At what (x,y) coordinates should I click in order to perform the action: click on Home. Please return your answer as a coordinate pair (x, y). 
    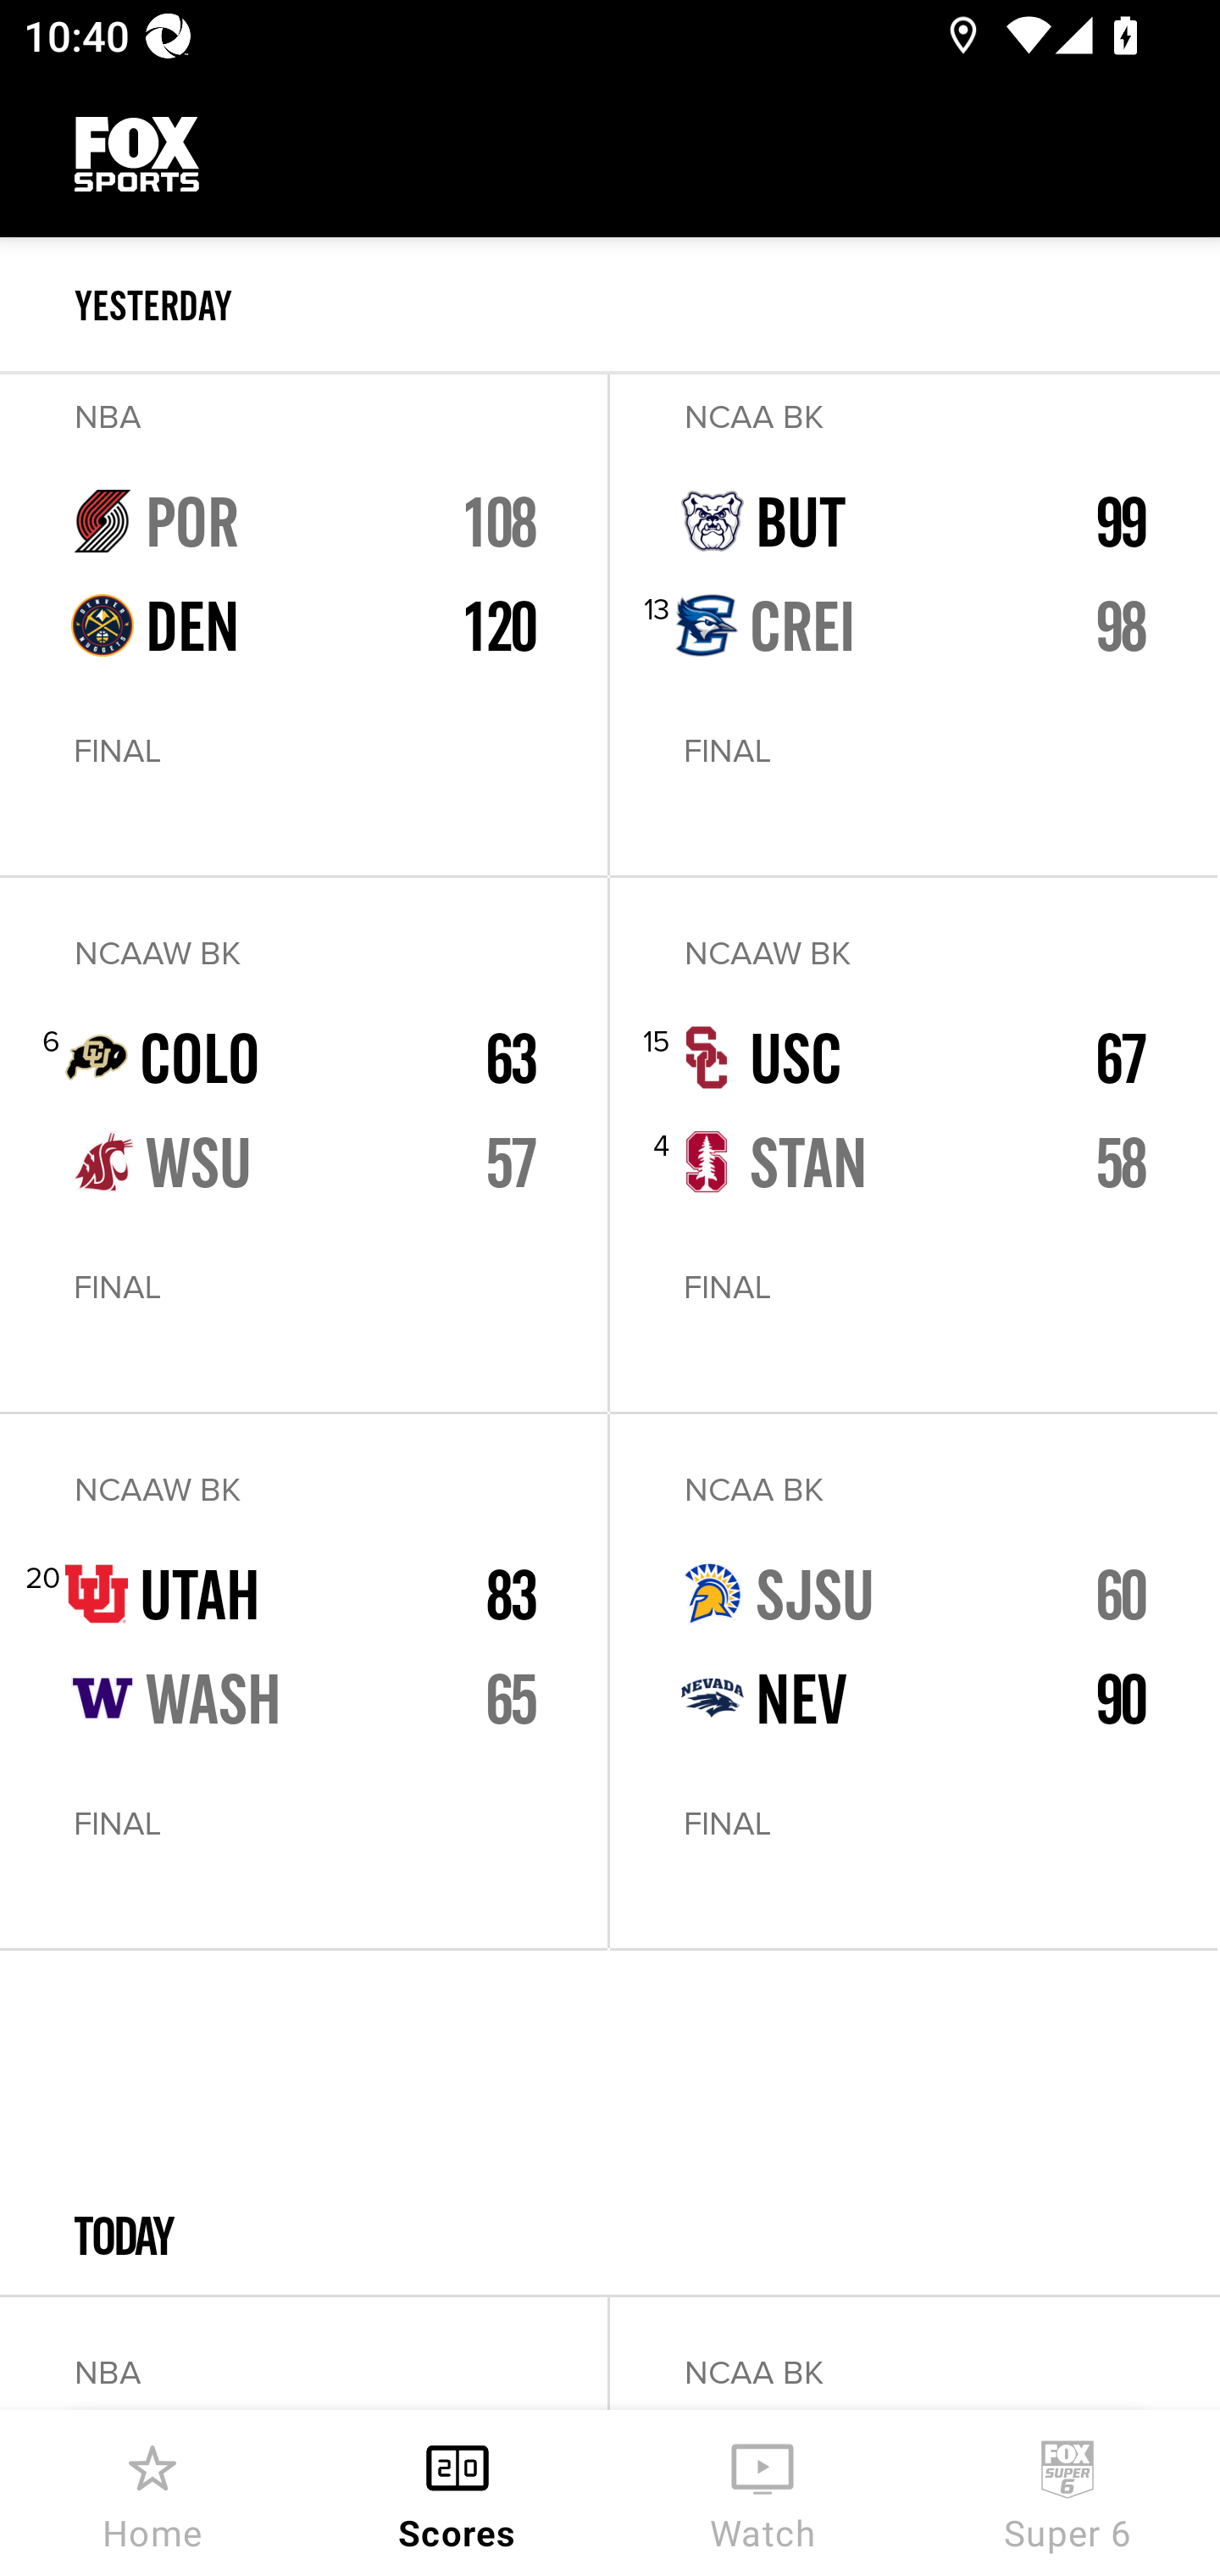
    Looking at the image, I should click on (152, 2493).